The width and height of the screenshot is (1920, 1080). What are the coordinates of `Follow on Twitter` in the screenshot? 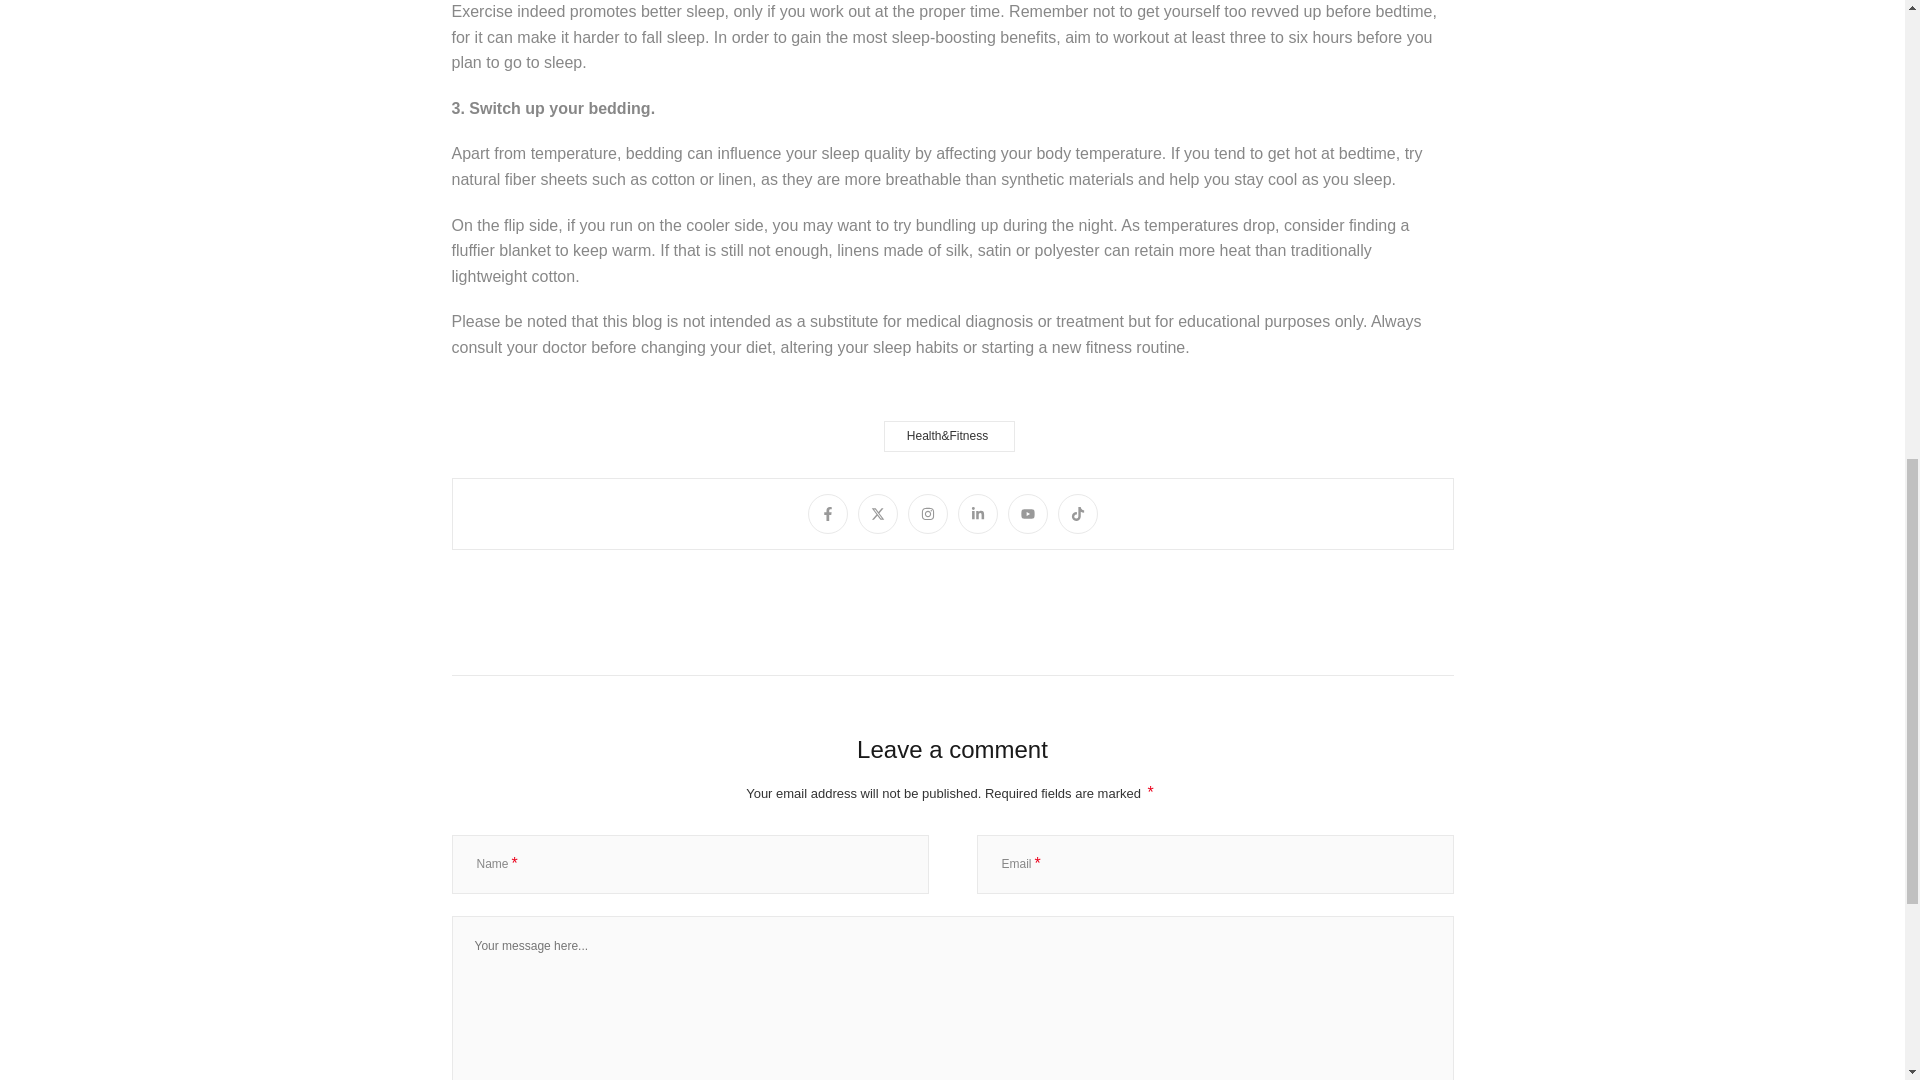 It's located at (878, 513).